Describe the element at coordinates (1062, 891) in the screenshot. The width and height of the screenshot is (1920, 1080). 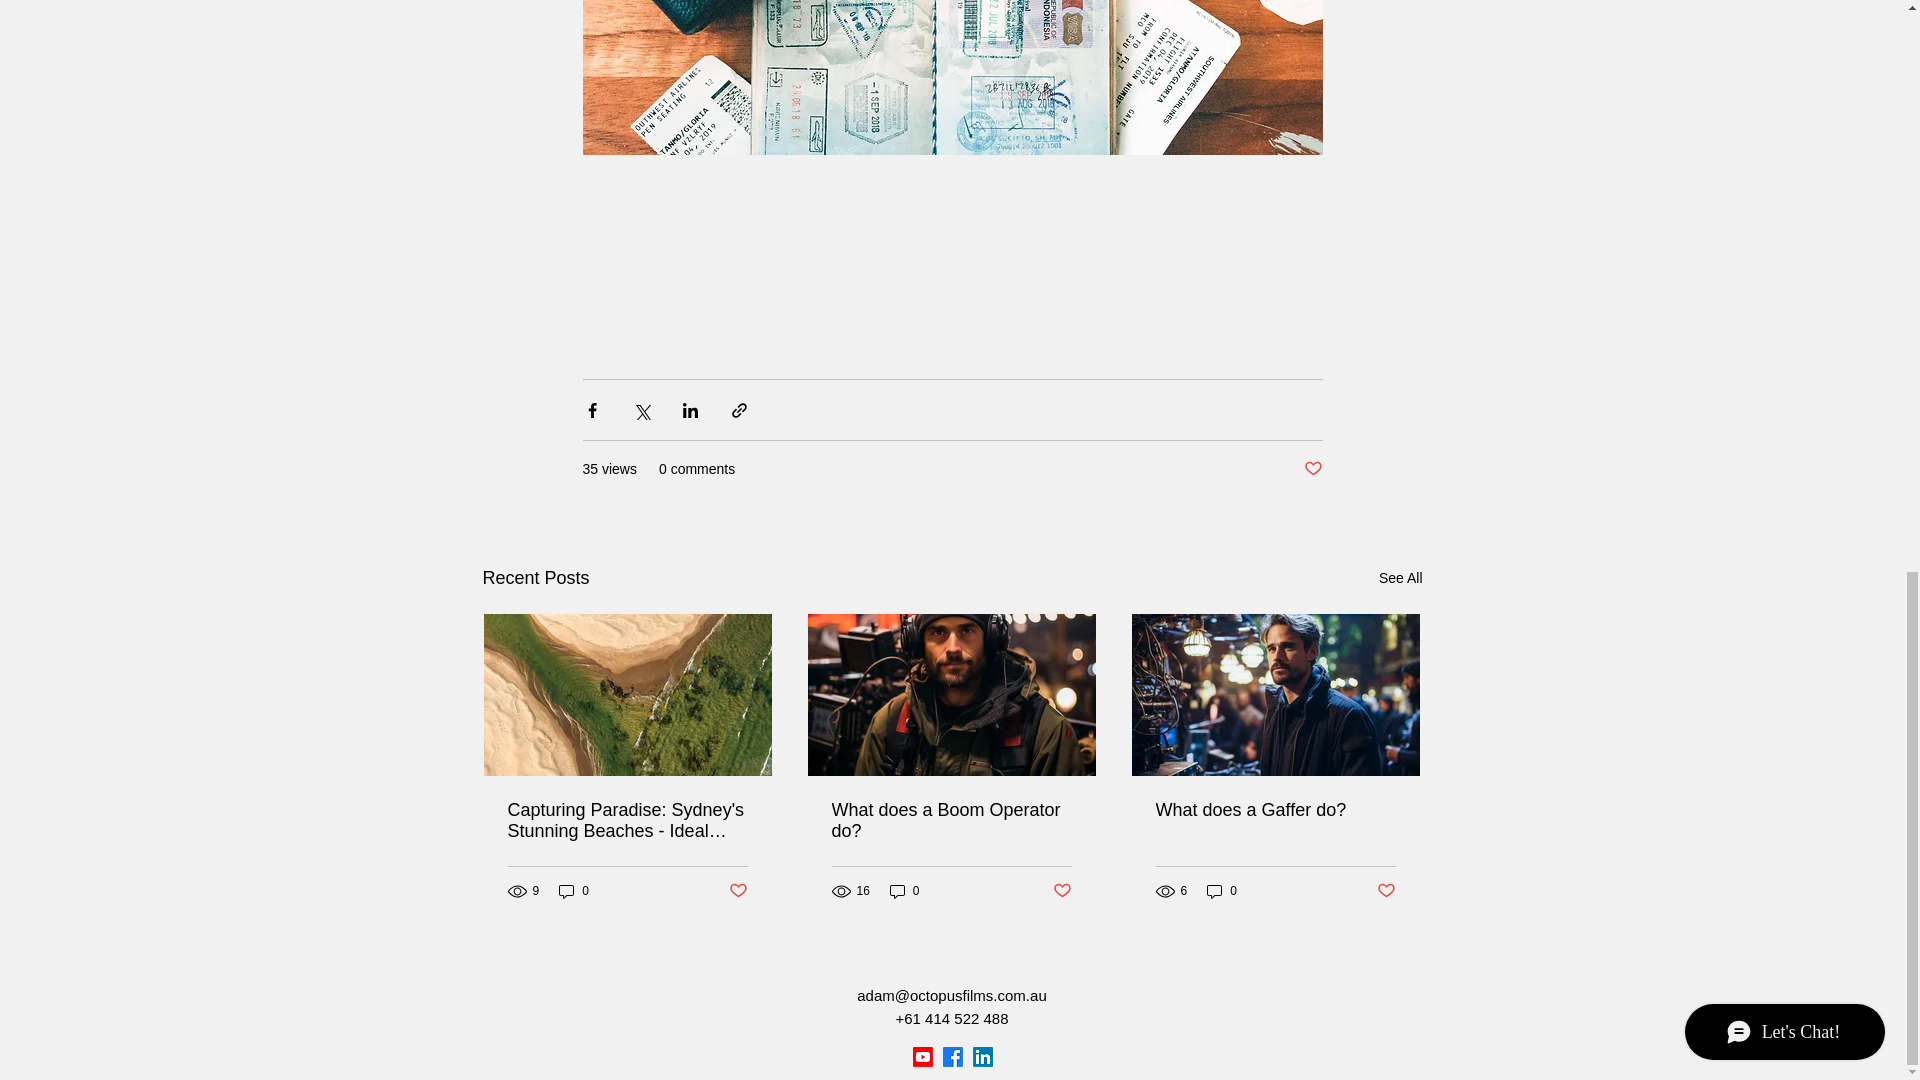
I see `Post not marked as liked` at that location.